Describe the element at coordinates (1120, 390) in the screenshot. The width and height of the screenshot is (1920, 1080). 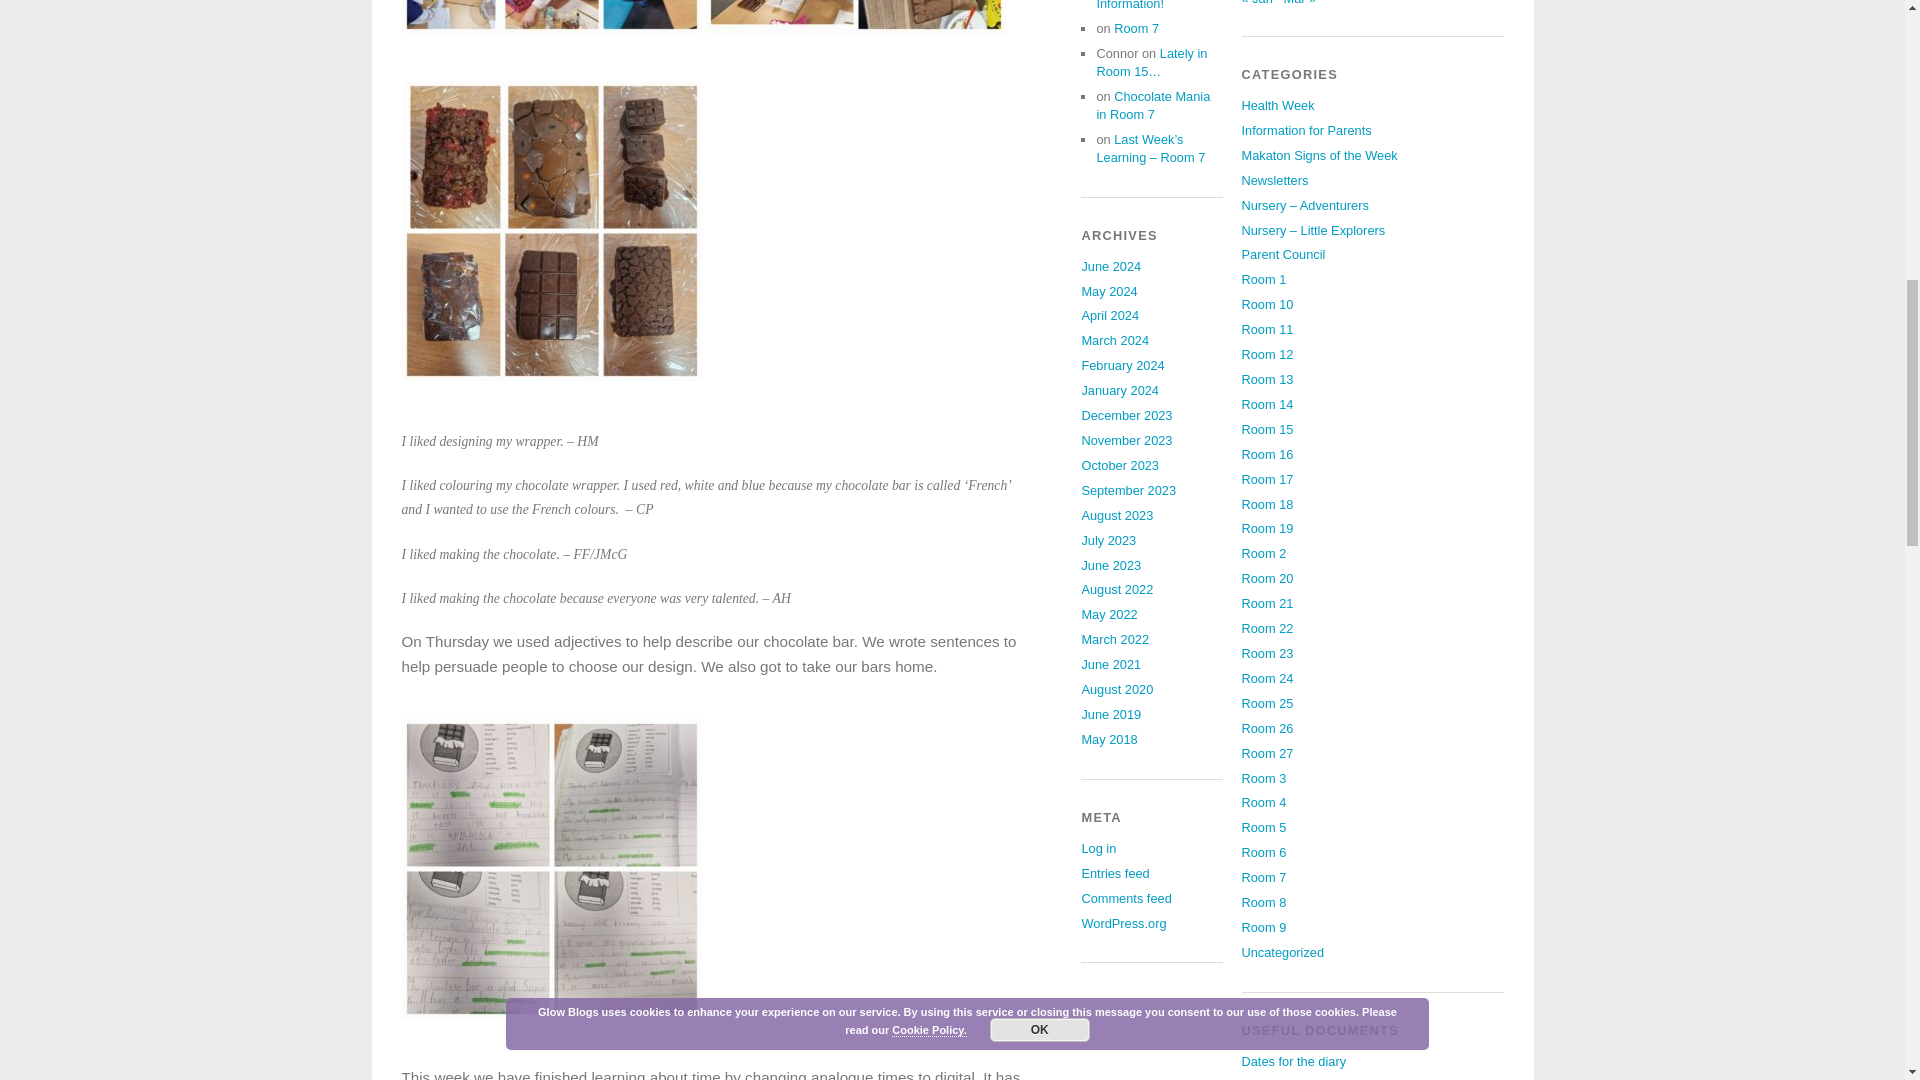
I see `January 2024` at that location.